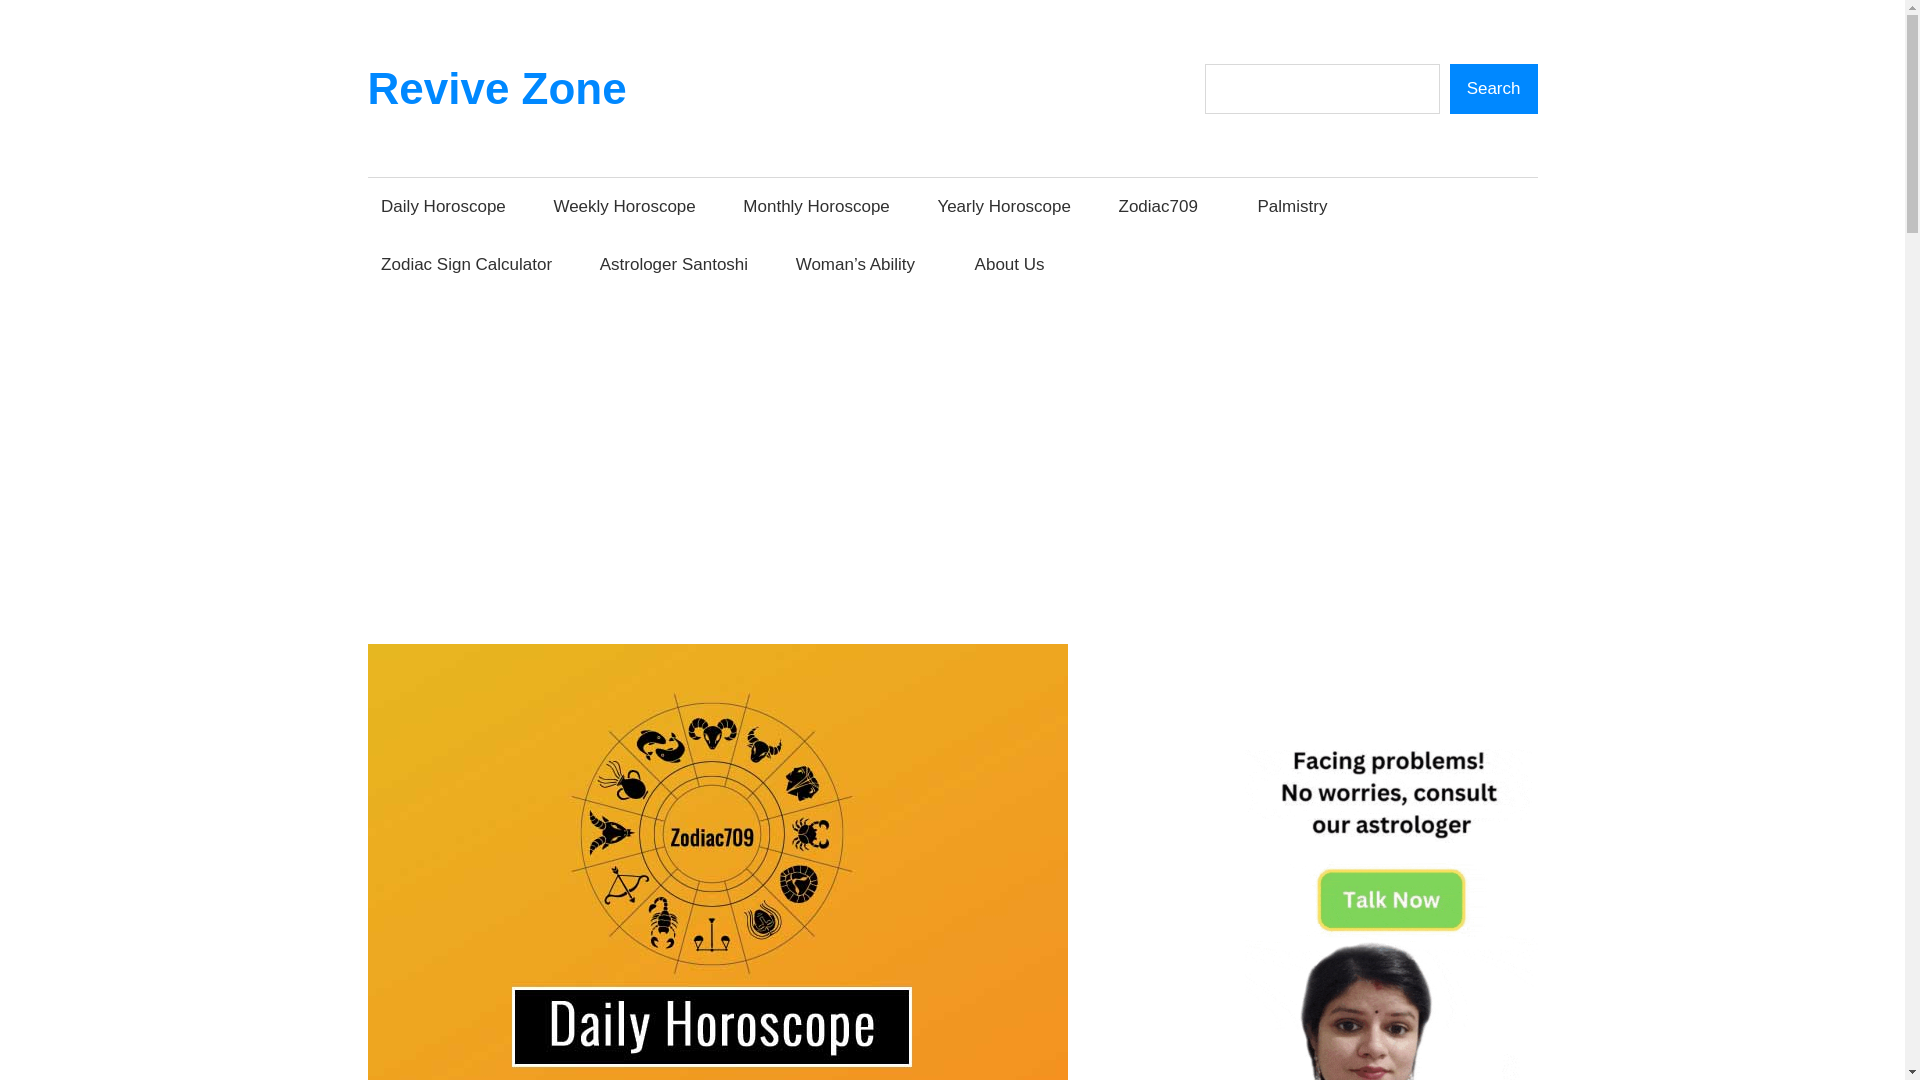 The height and width of the screenshot is (1080, 1920). What do you see at coordinates (1015, 263) in the screenshot?
I see `About Us` at bounding box center [1015, 263].